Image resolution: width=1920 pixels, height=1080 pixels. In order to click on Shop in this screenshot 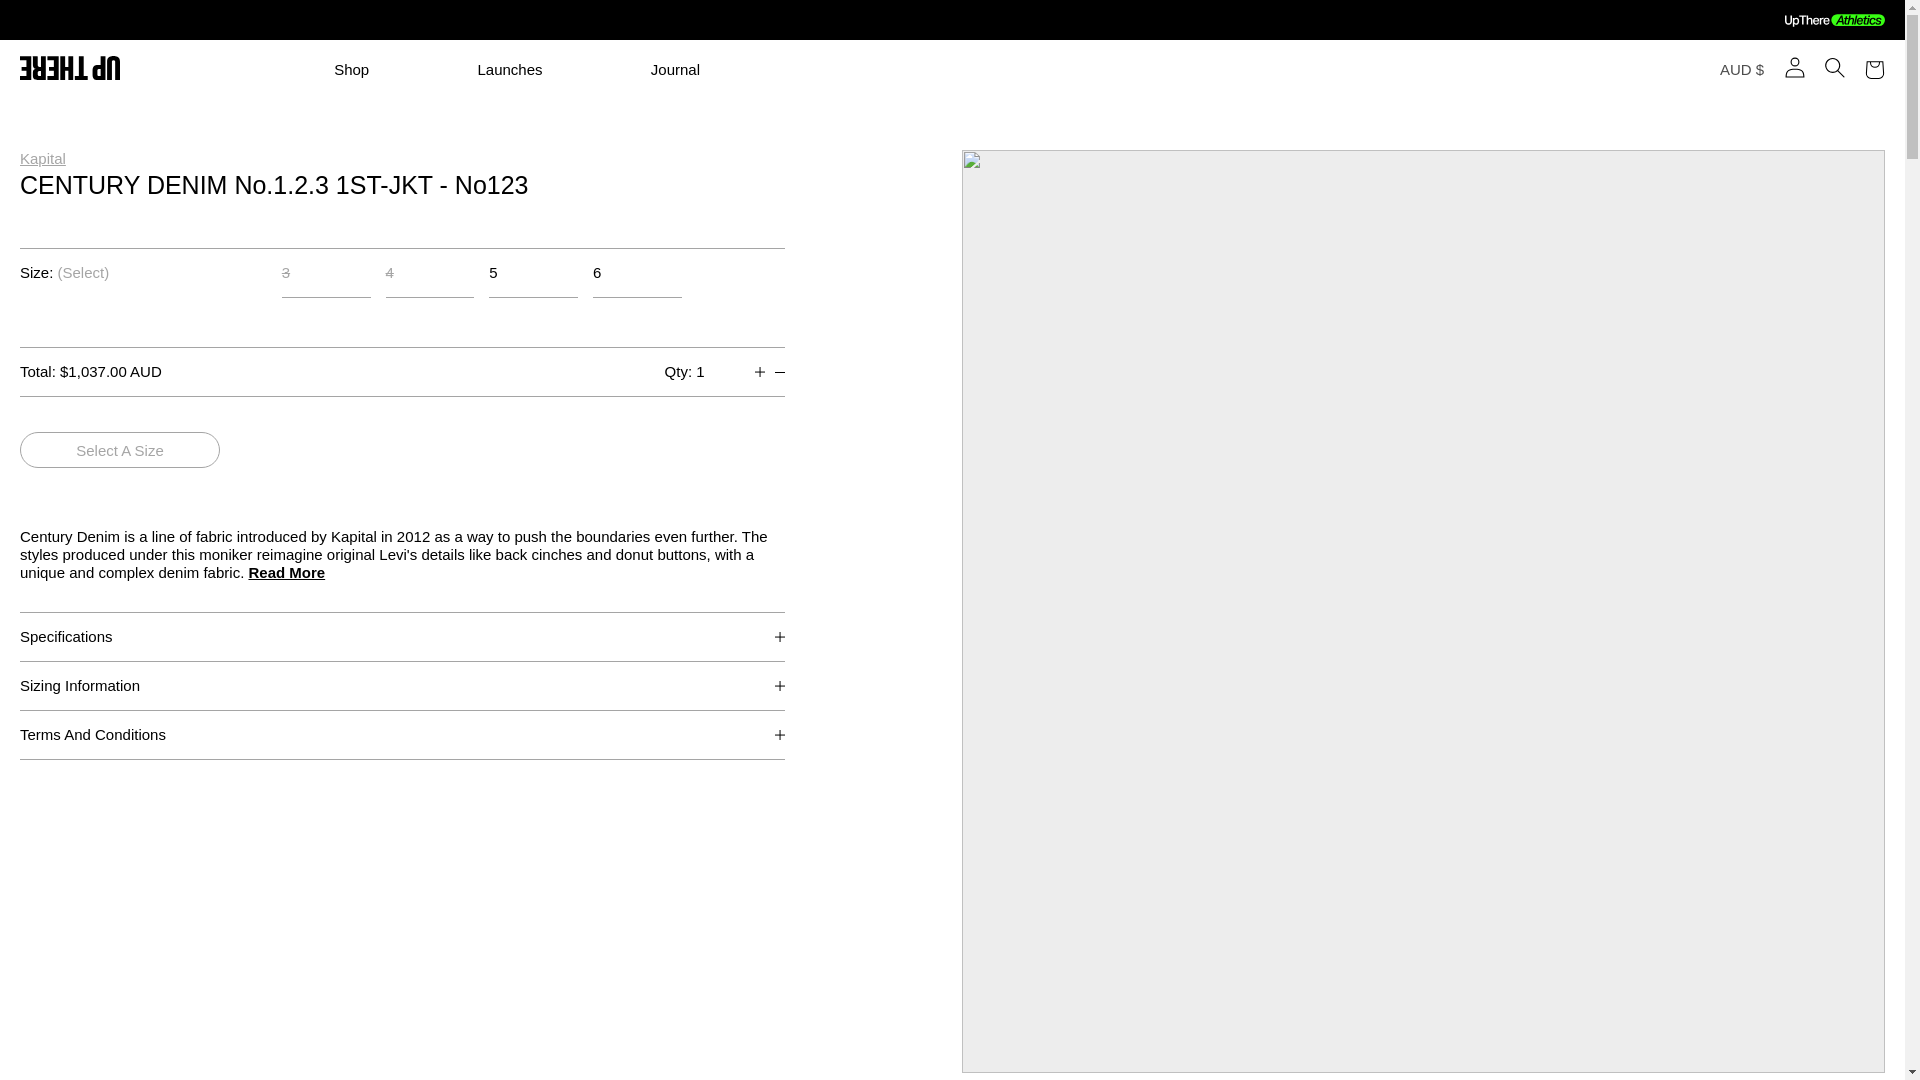, I will do `click(403, 69)`.